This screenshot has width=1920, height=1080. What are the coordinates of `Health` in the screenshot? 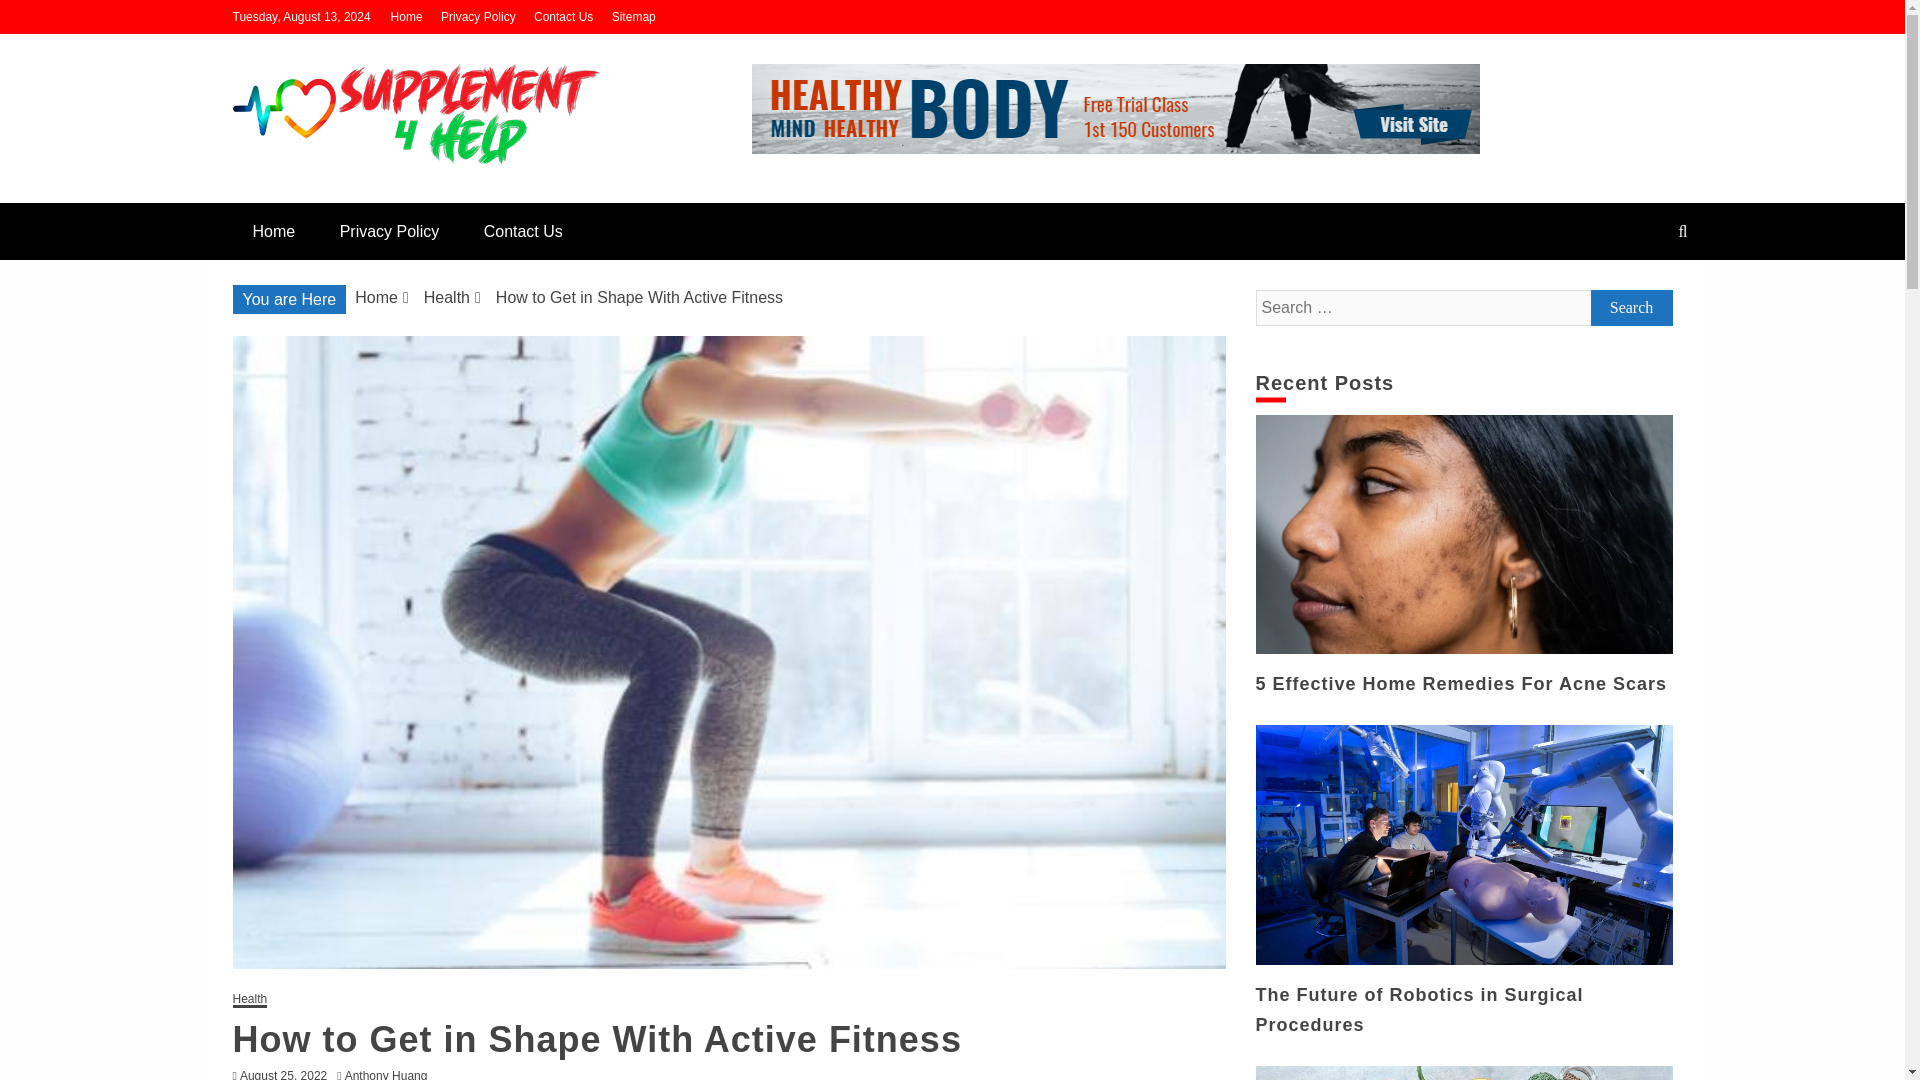 It's located at (447, 297).